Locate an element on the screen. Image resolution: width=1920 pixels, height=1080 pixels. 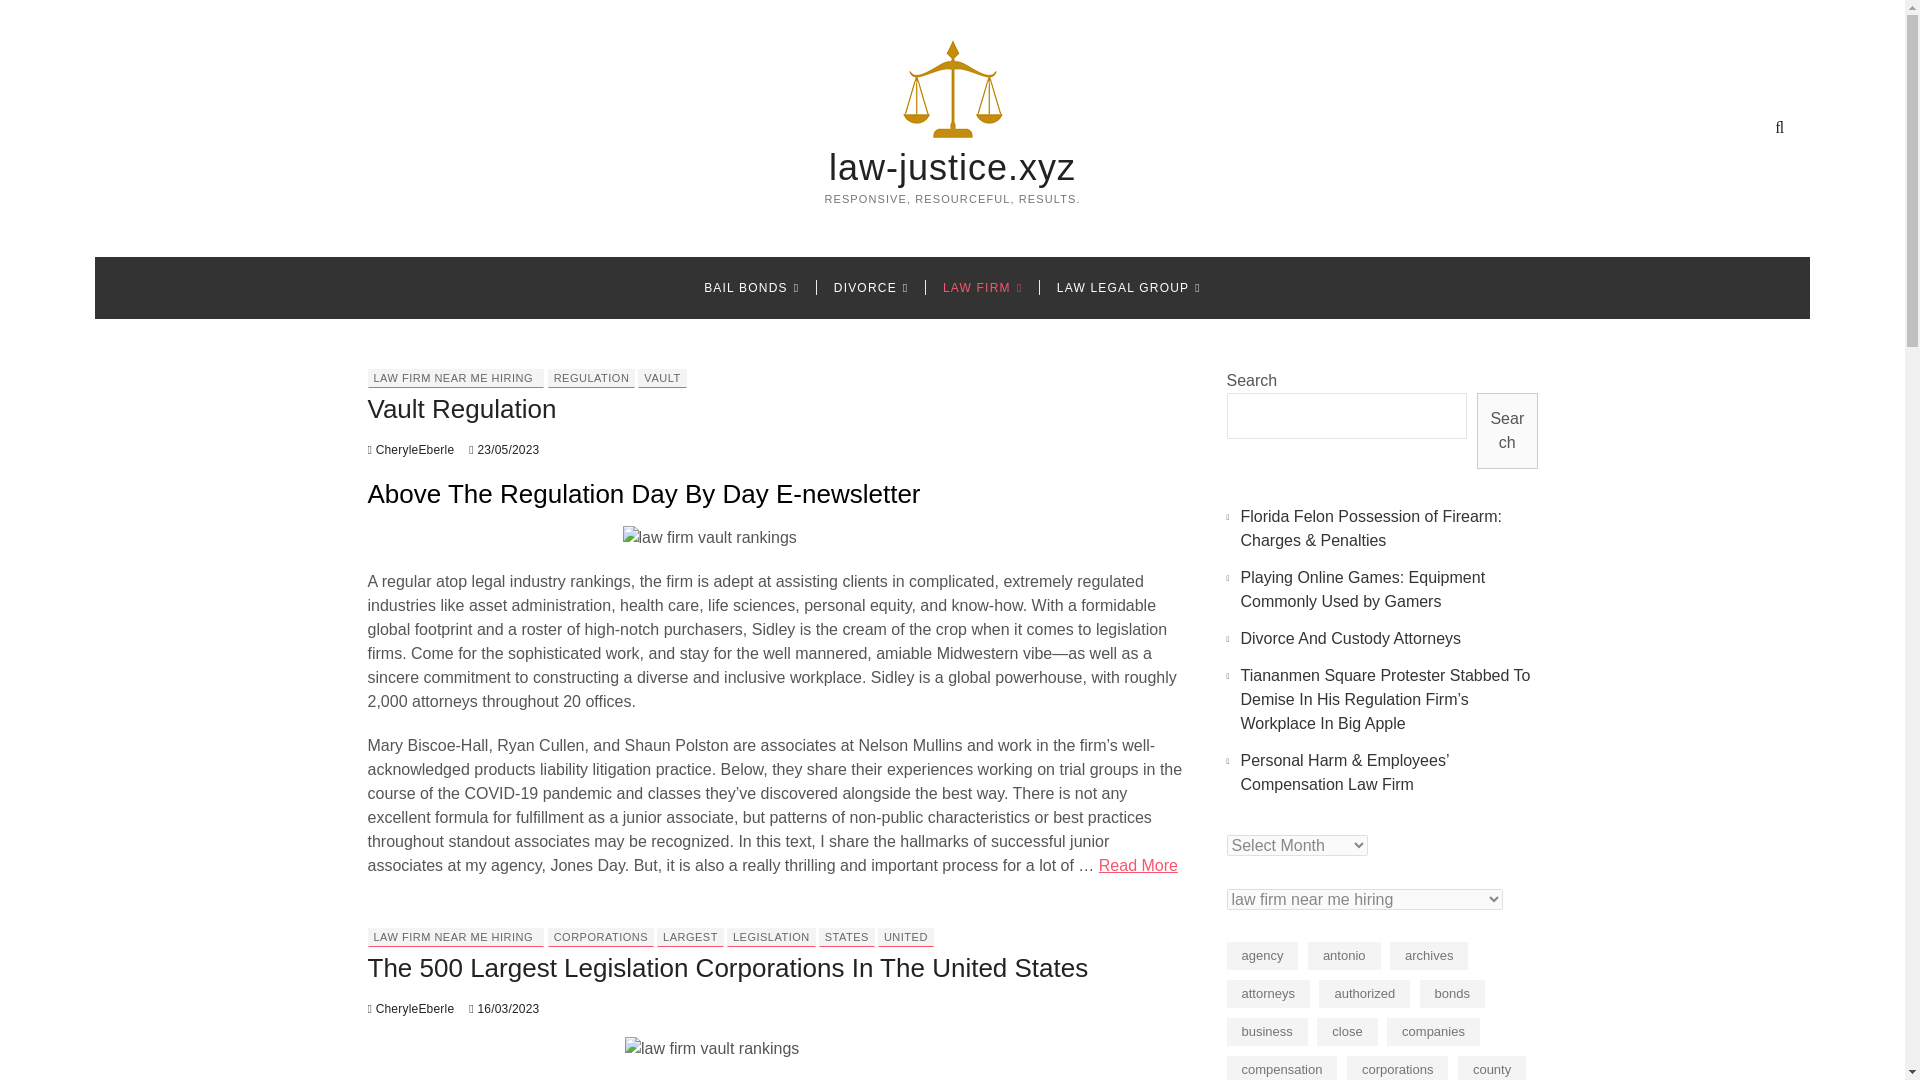
DIVORCE is located at coordinates (871, 288).